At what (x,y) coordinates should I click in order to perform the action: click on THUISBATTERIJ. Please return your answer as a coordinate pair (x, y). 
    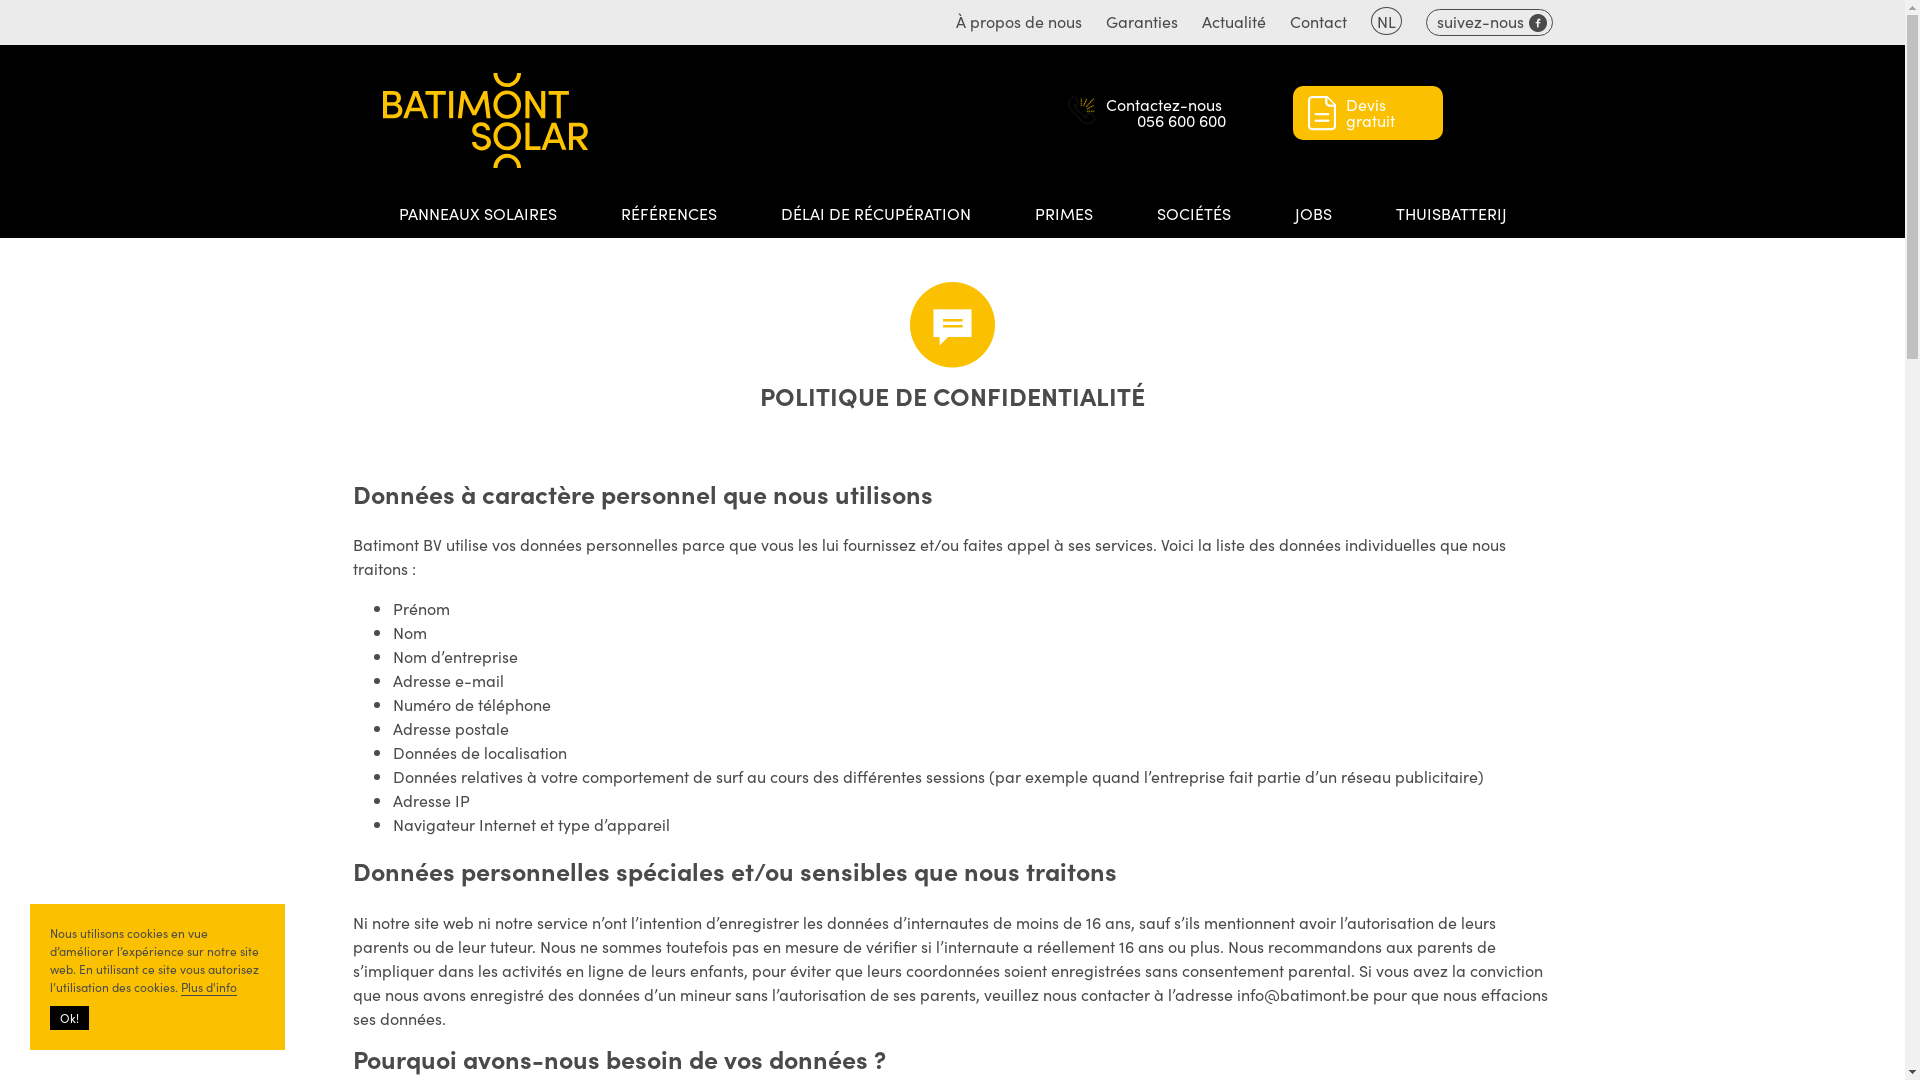
    Looking at the image, I should click on (1452, 213).